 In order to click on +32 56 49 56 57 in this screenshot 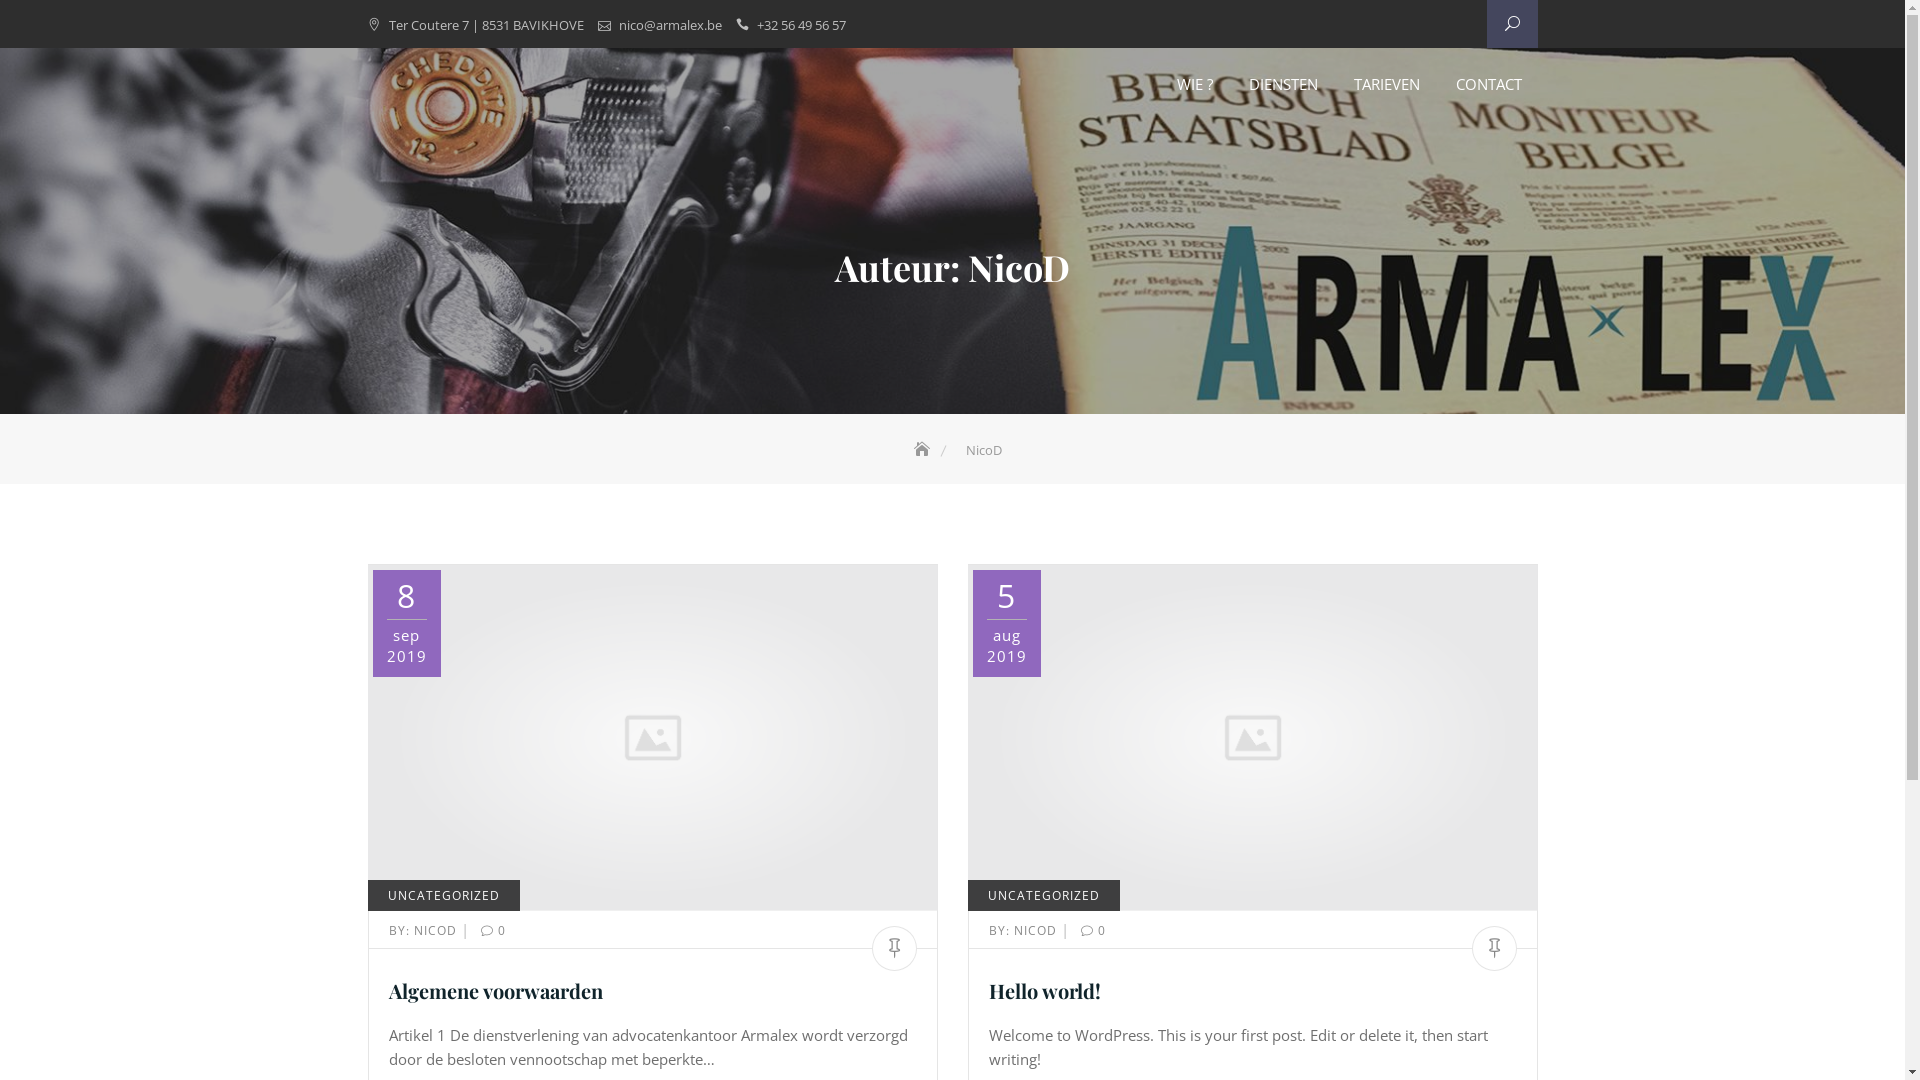, I will do `click(800, 25)`.